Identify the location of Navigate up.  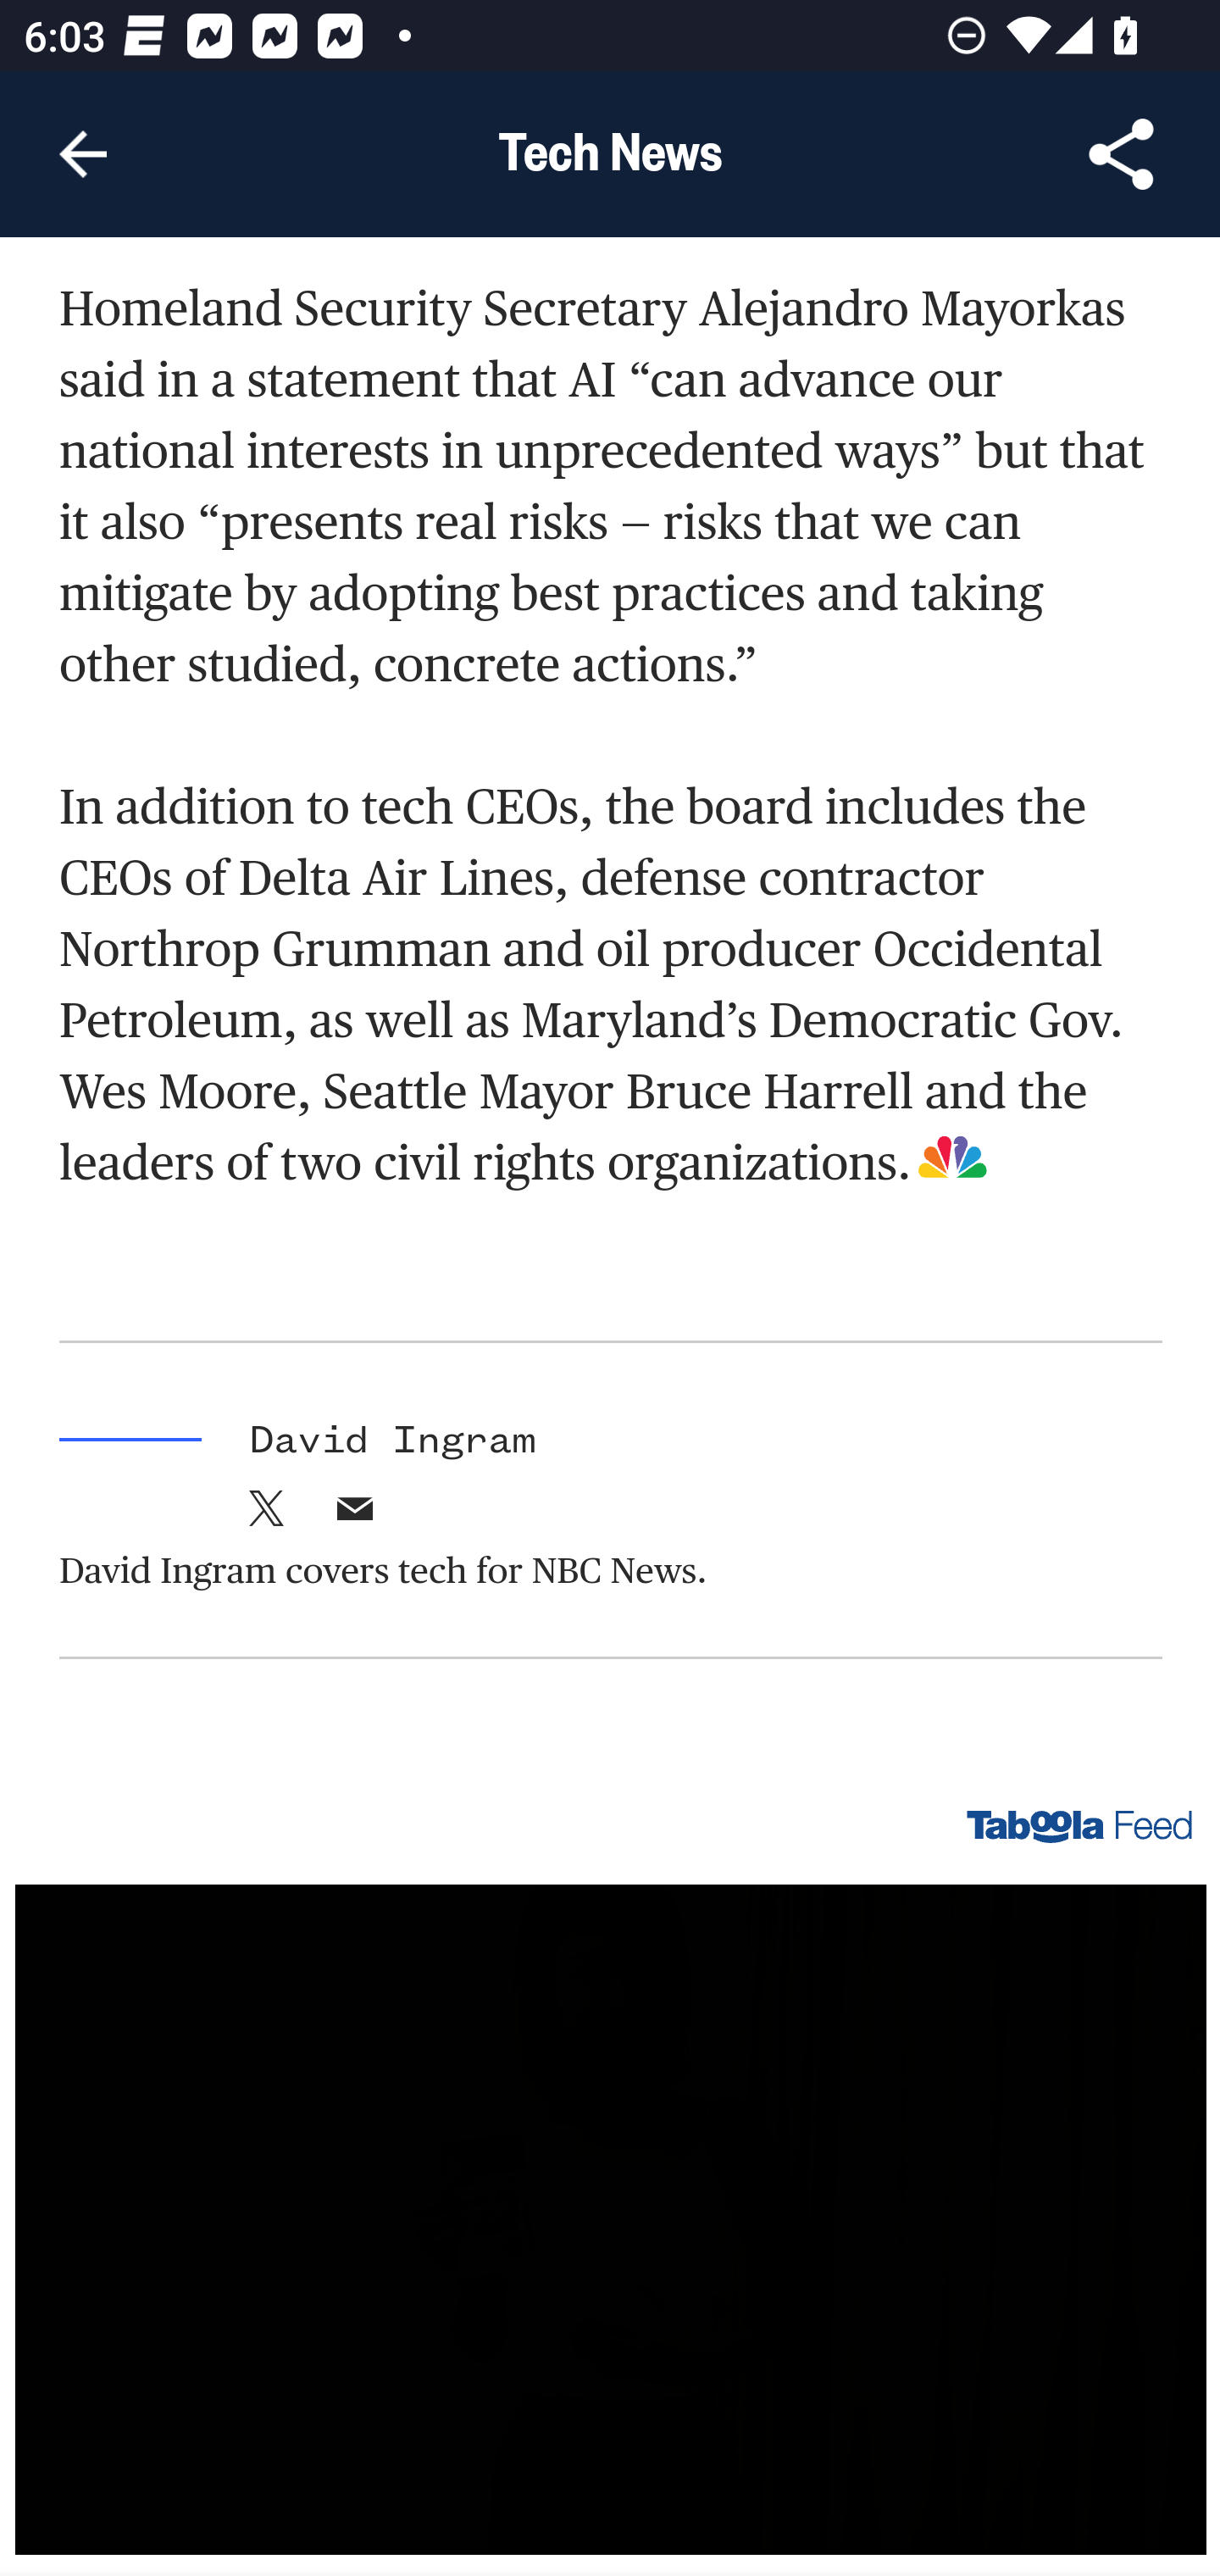
(83, 154).